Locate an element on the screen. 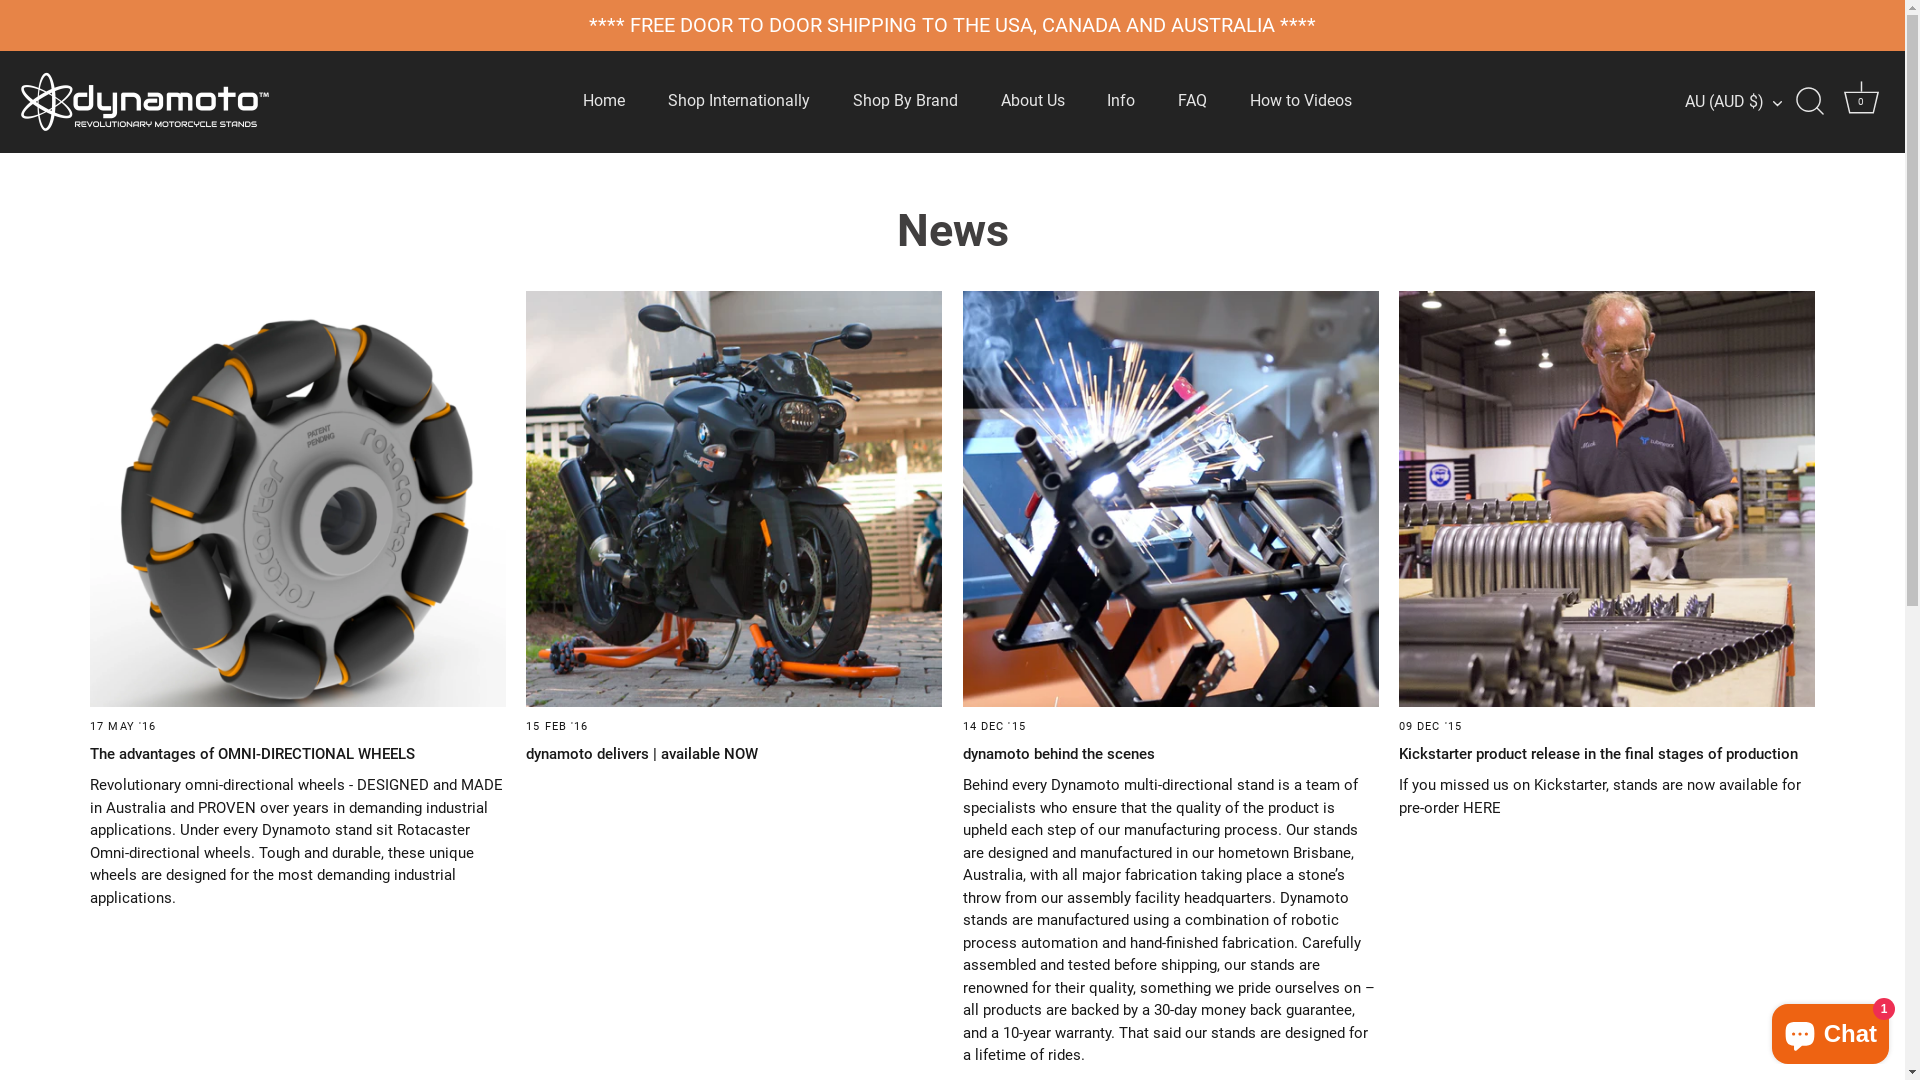 This screenshot has height=1080, width=1920. FAQ is located at coordinates (1193, 102).